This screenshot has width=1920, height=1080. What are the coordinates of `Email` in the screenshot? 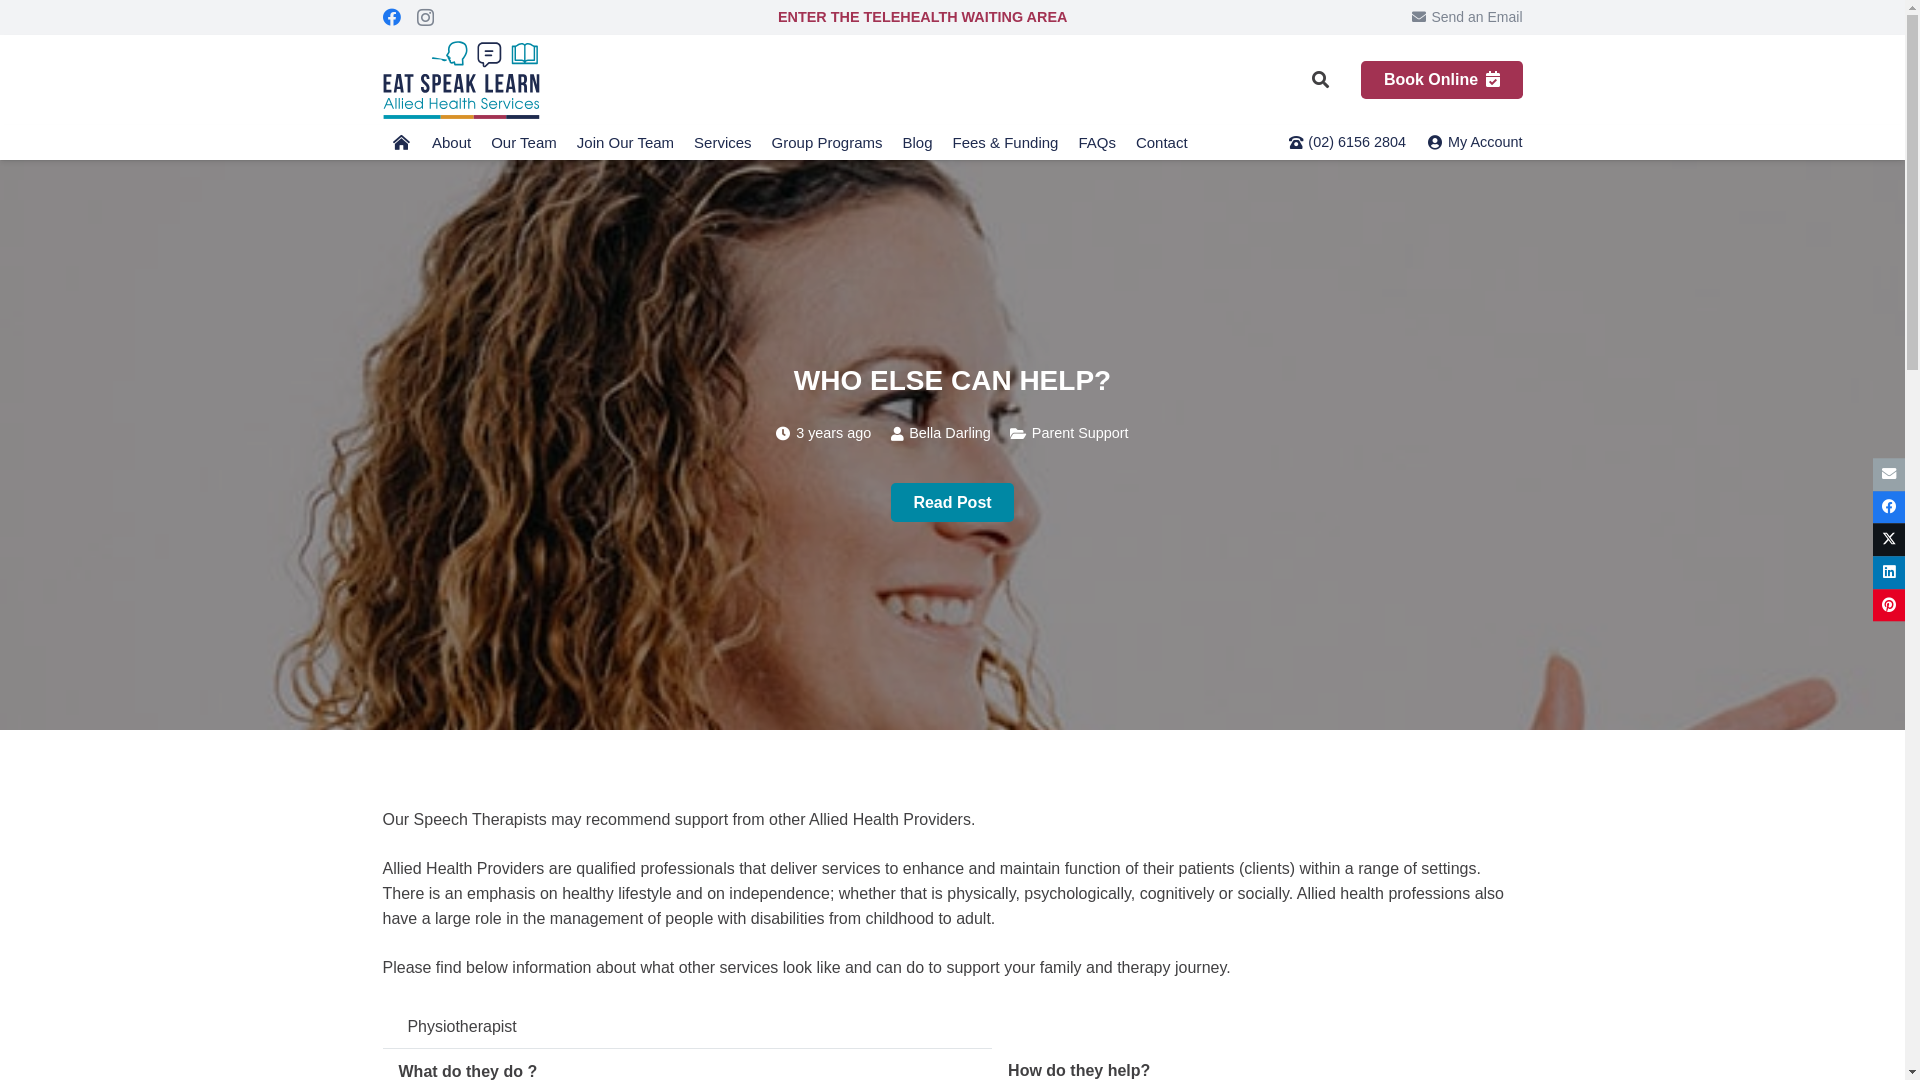 It's located at (1378, 914).